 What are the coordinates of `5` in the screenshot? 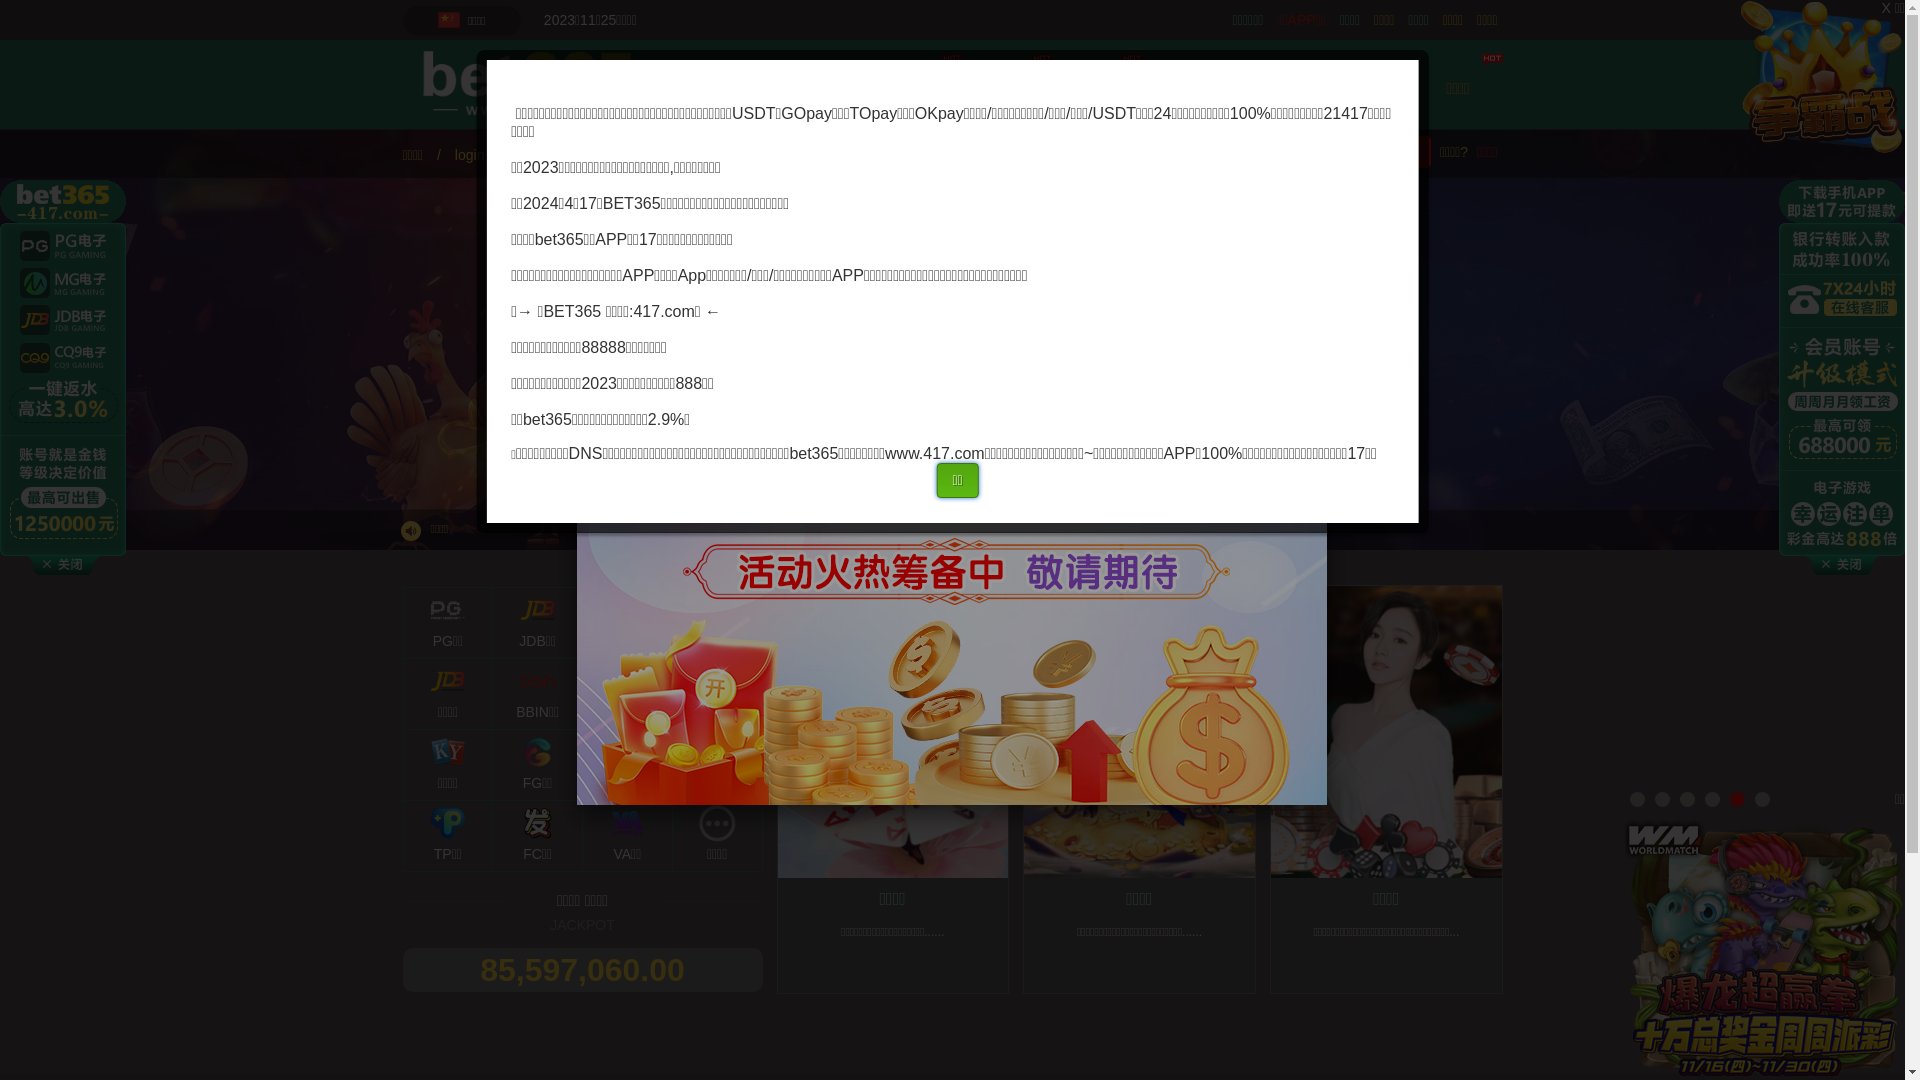 It's located at (1738, 800).